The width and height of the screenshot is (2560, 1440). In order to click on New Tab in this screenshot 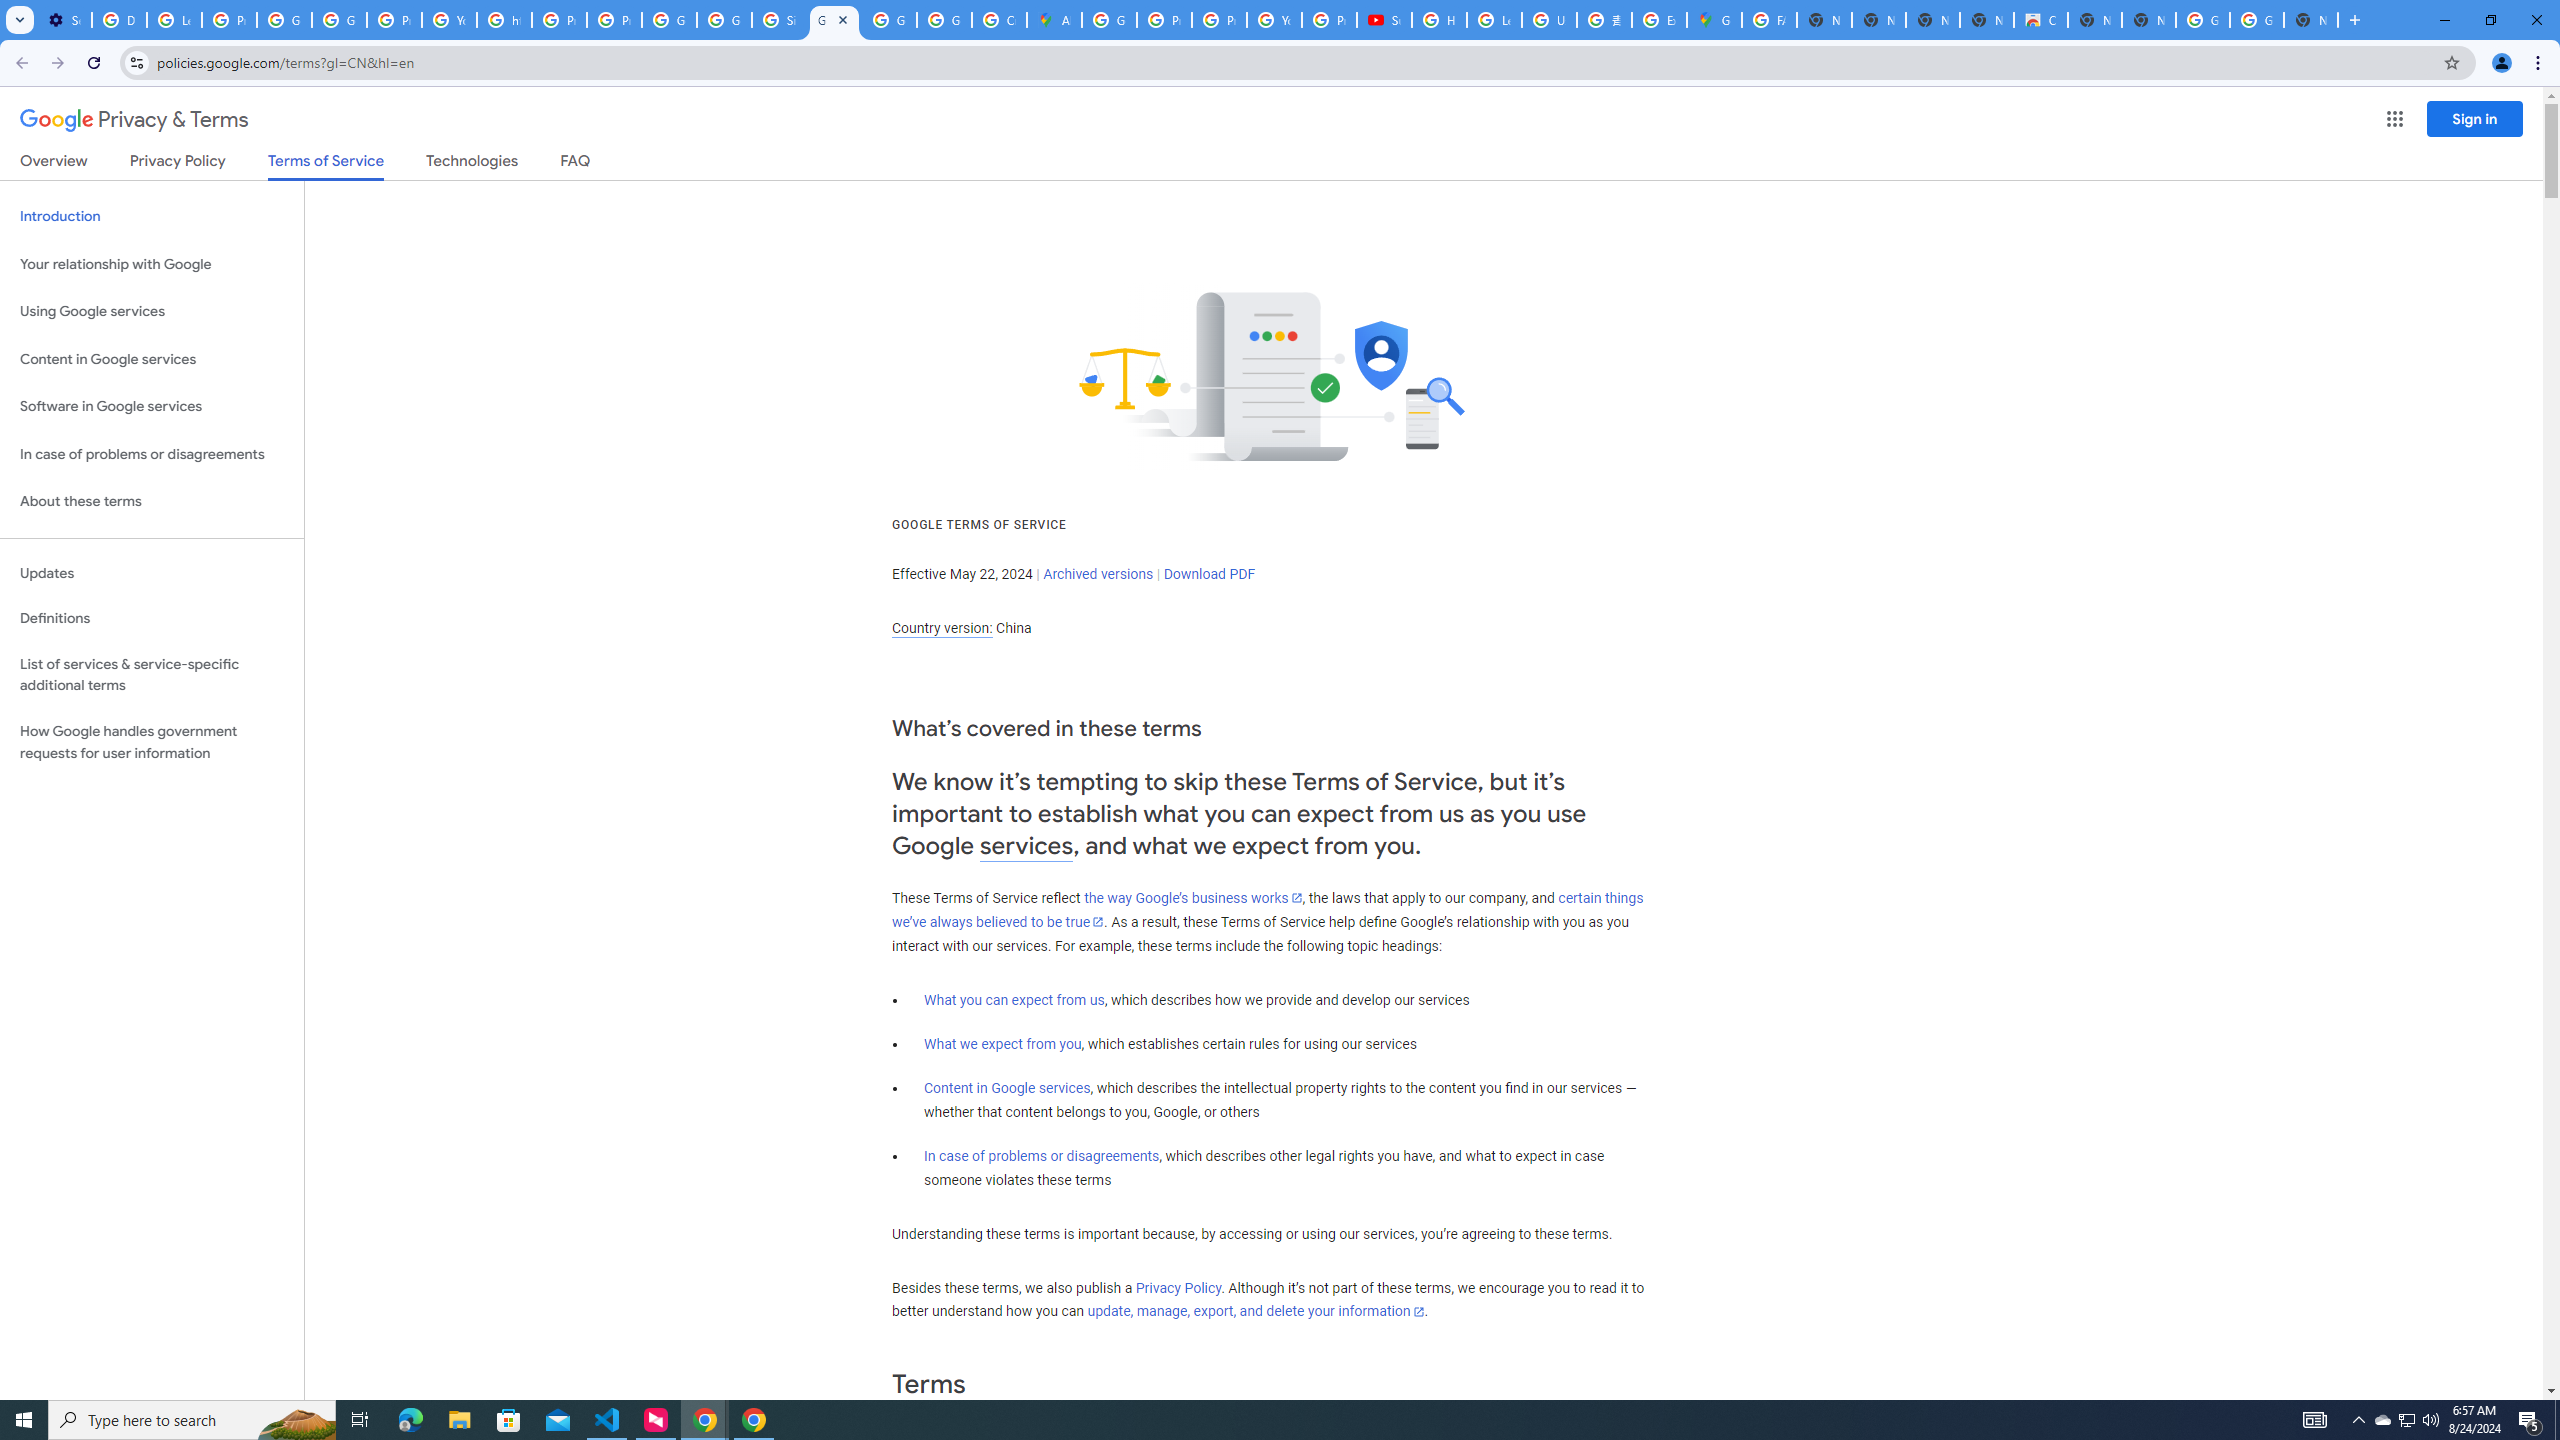, I will do `click(2311, 20)`.